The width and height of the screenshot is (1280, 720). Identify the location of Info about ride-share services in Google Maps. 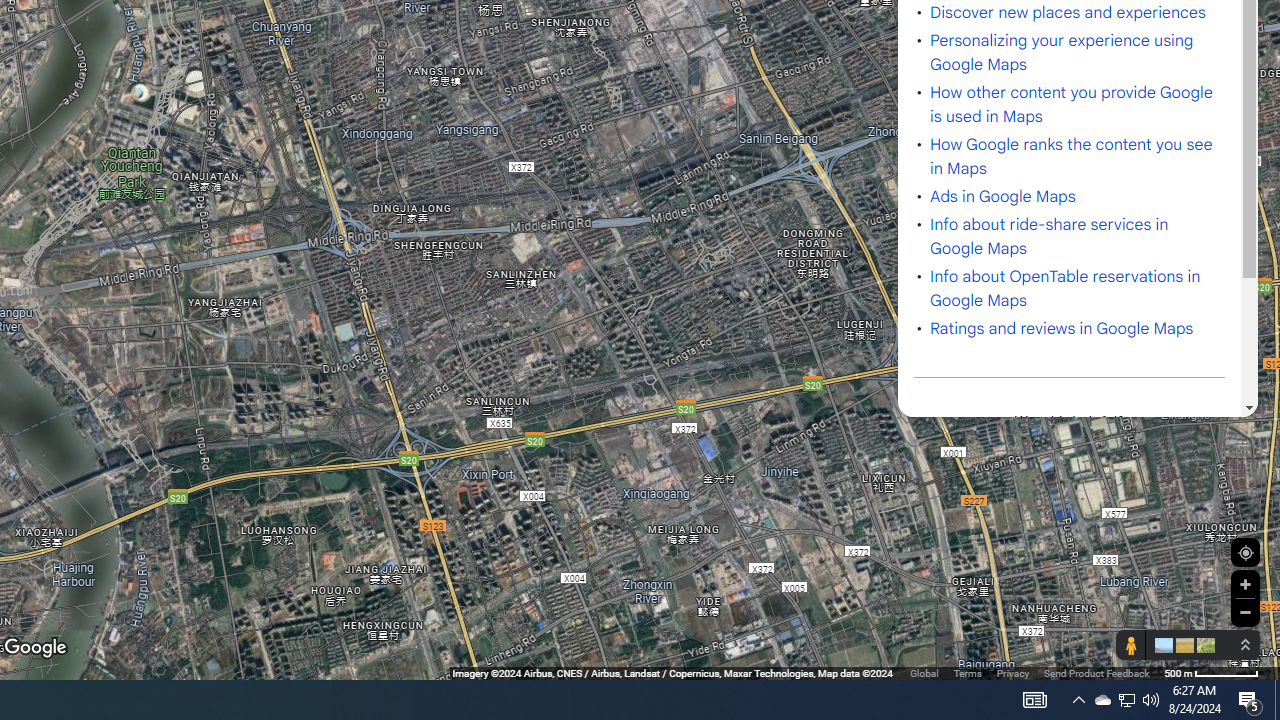
(1049, 237).